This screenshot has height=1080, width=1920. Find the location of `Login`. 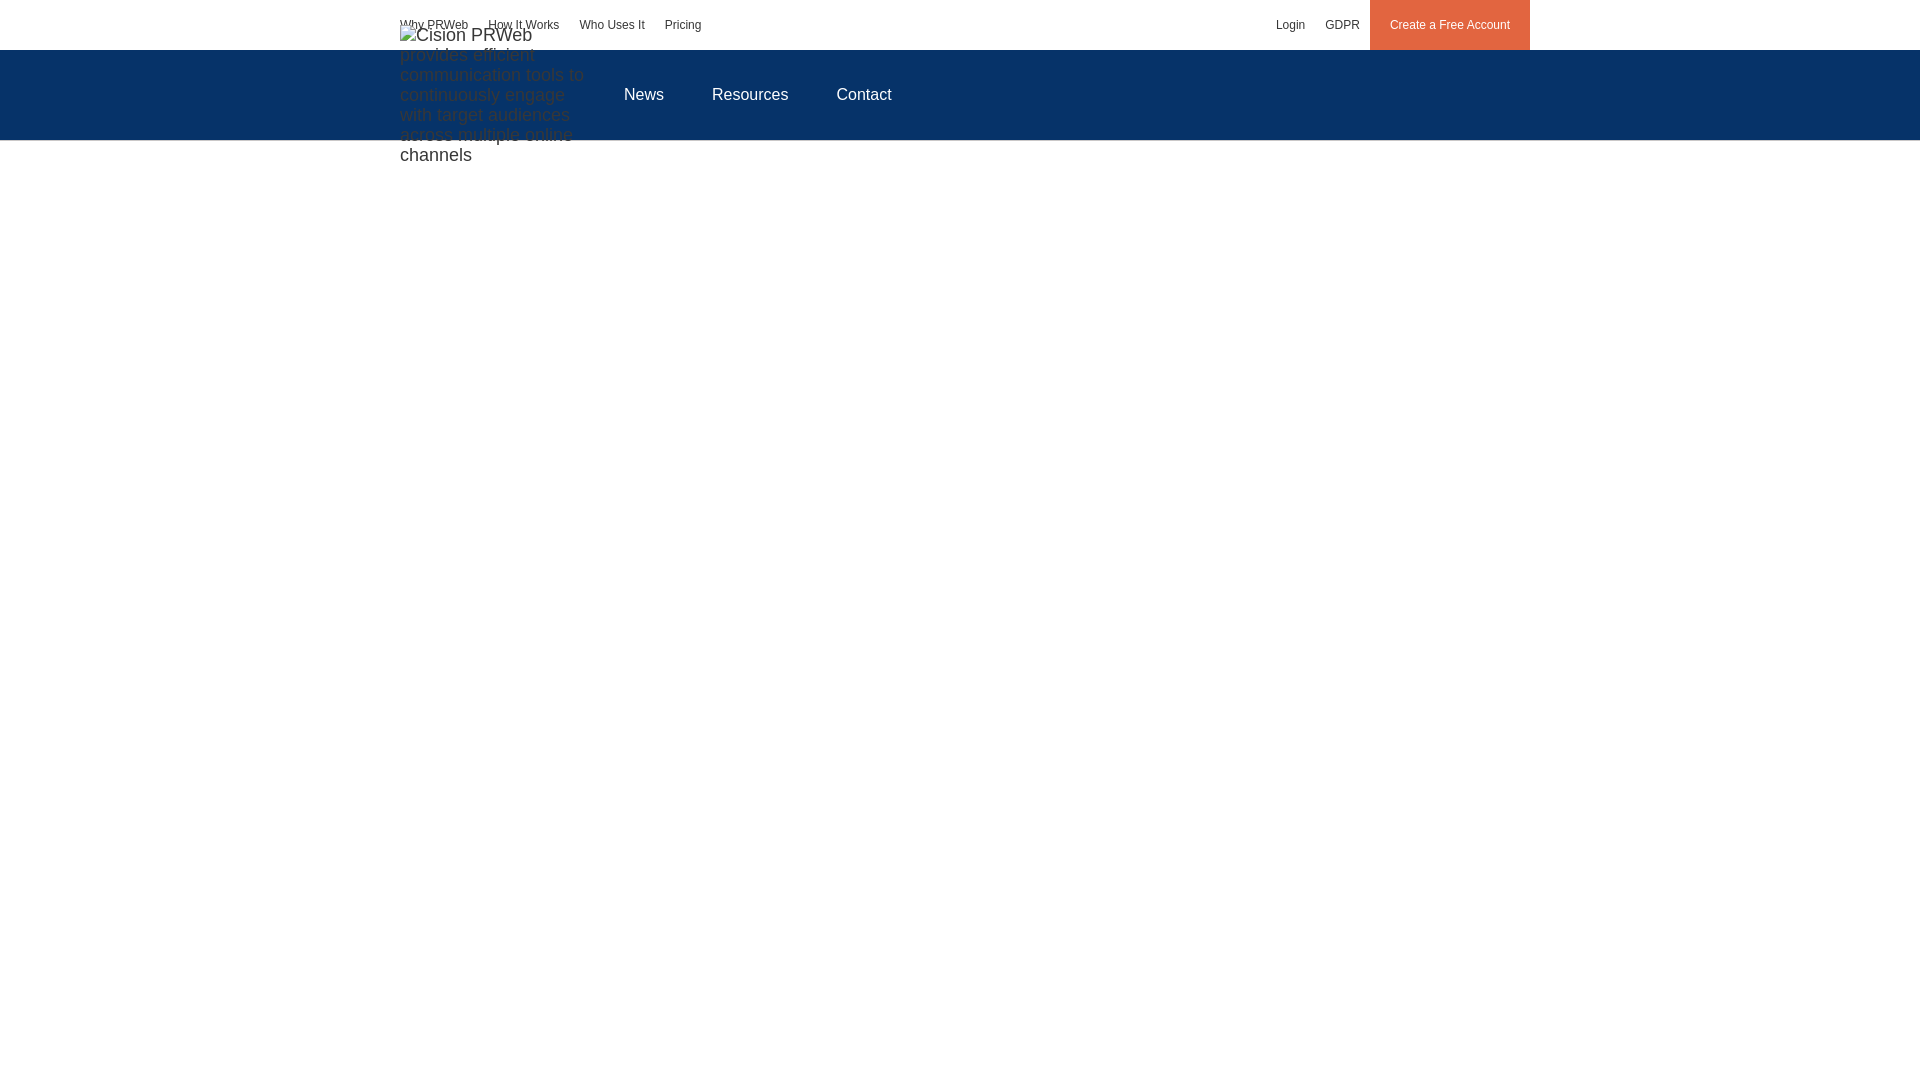

Login is located at coordinates (1290, 24).